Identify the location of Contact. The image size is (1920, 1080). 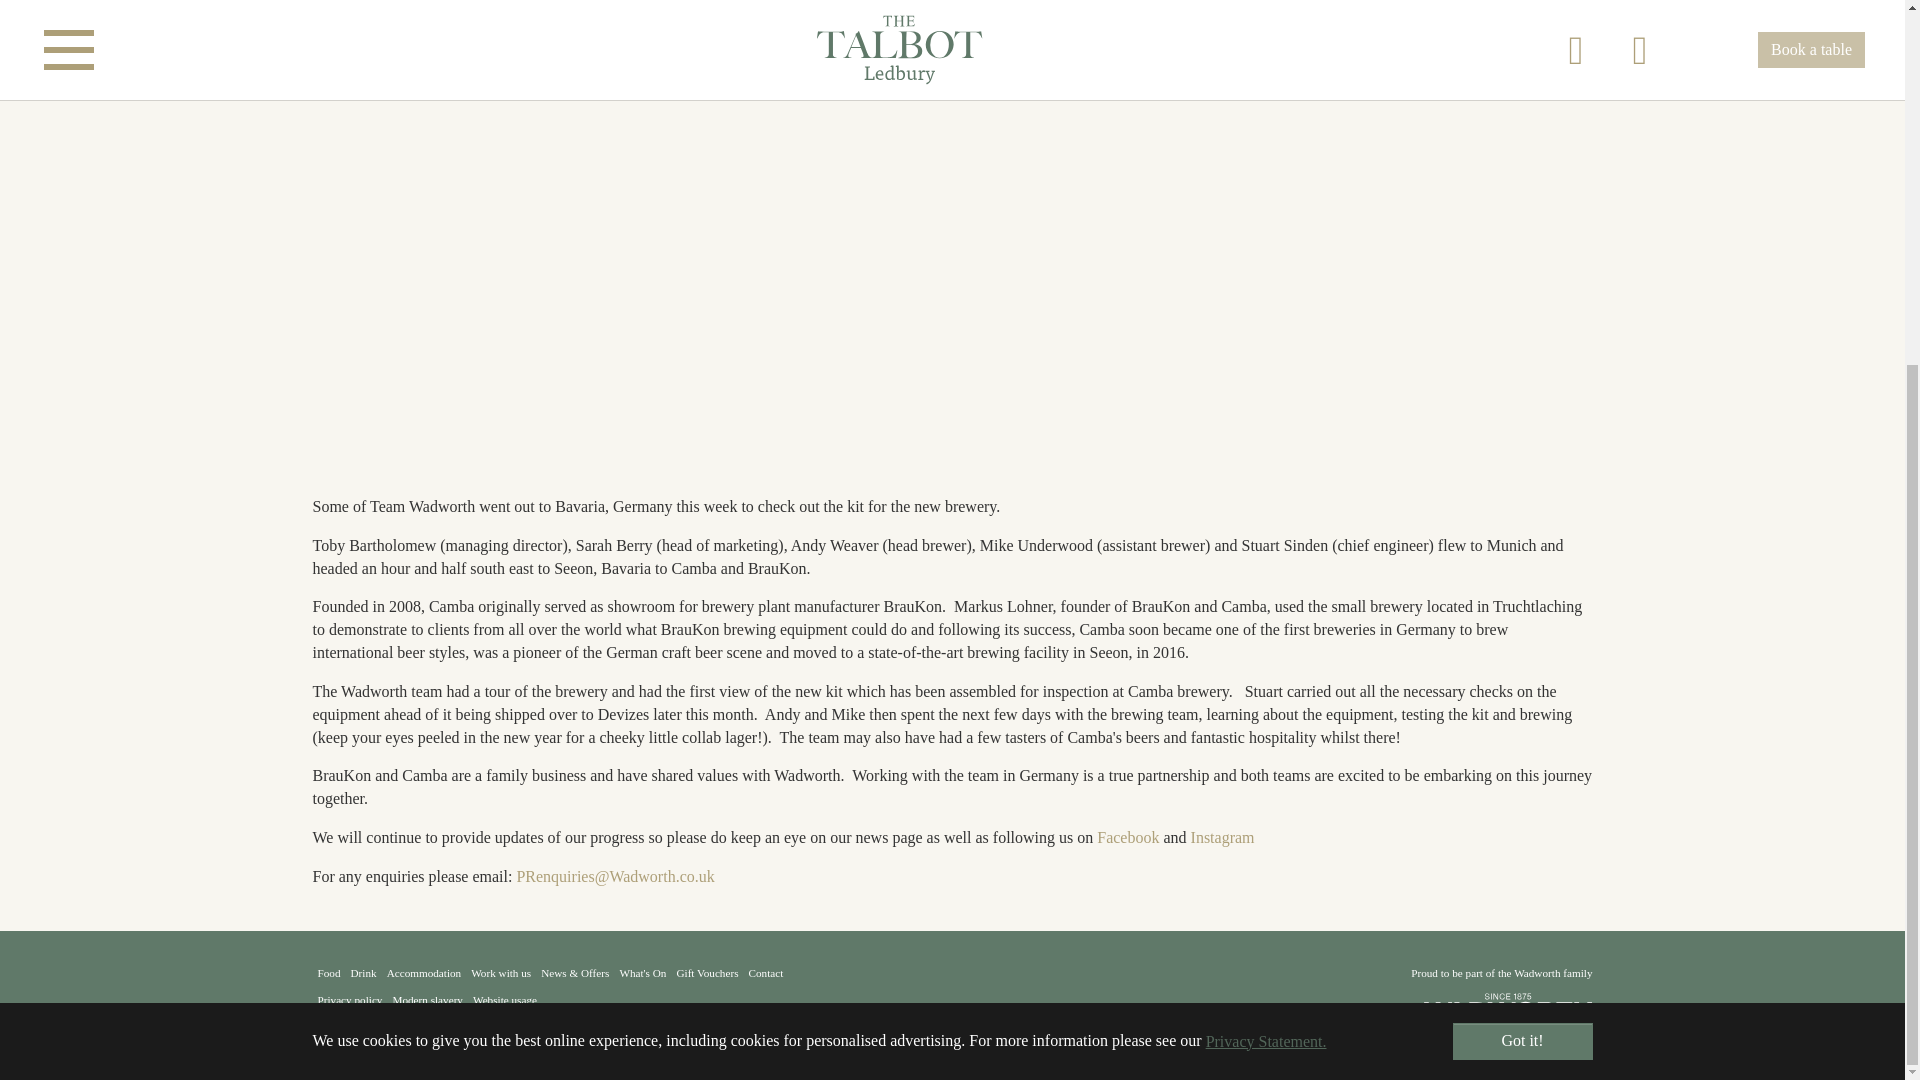
(766, 972).